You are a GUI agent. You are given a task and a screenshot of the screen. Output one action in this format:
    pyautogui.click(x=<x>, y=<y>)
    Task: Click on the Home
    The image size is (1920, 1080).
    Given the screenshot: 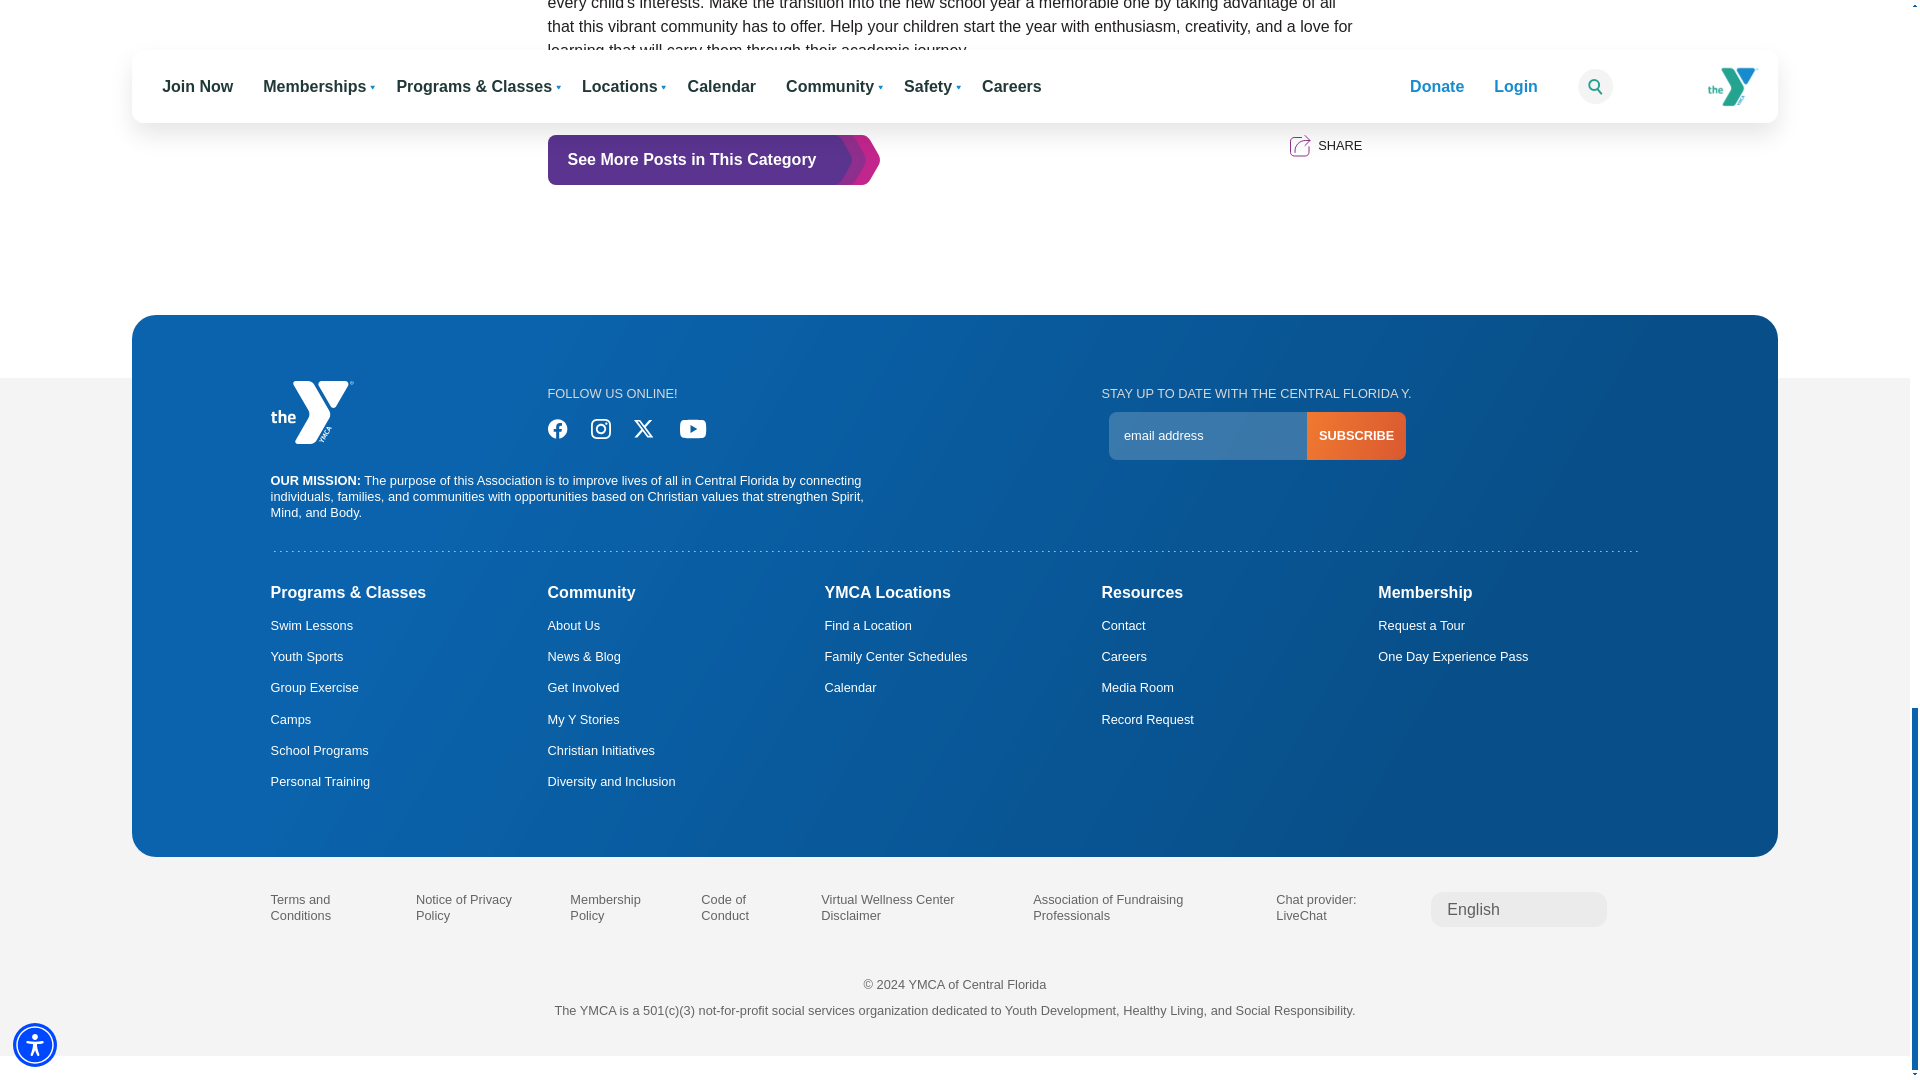 What is the action you would take?
    pyautogui.click(x=312, y=412)
    